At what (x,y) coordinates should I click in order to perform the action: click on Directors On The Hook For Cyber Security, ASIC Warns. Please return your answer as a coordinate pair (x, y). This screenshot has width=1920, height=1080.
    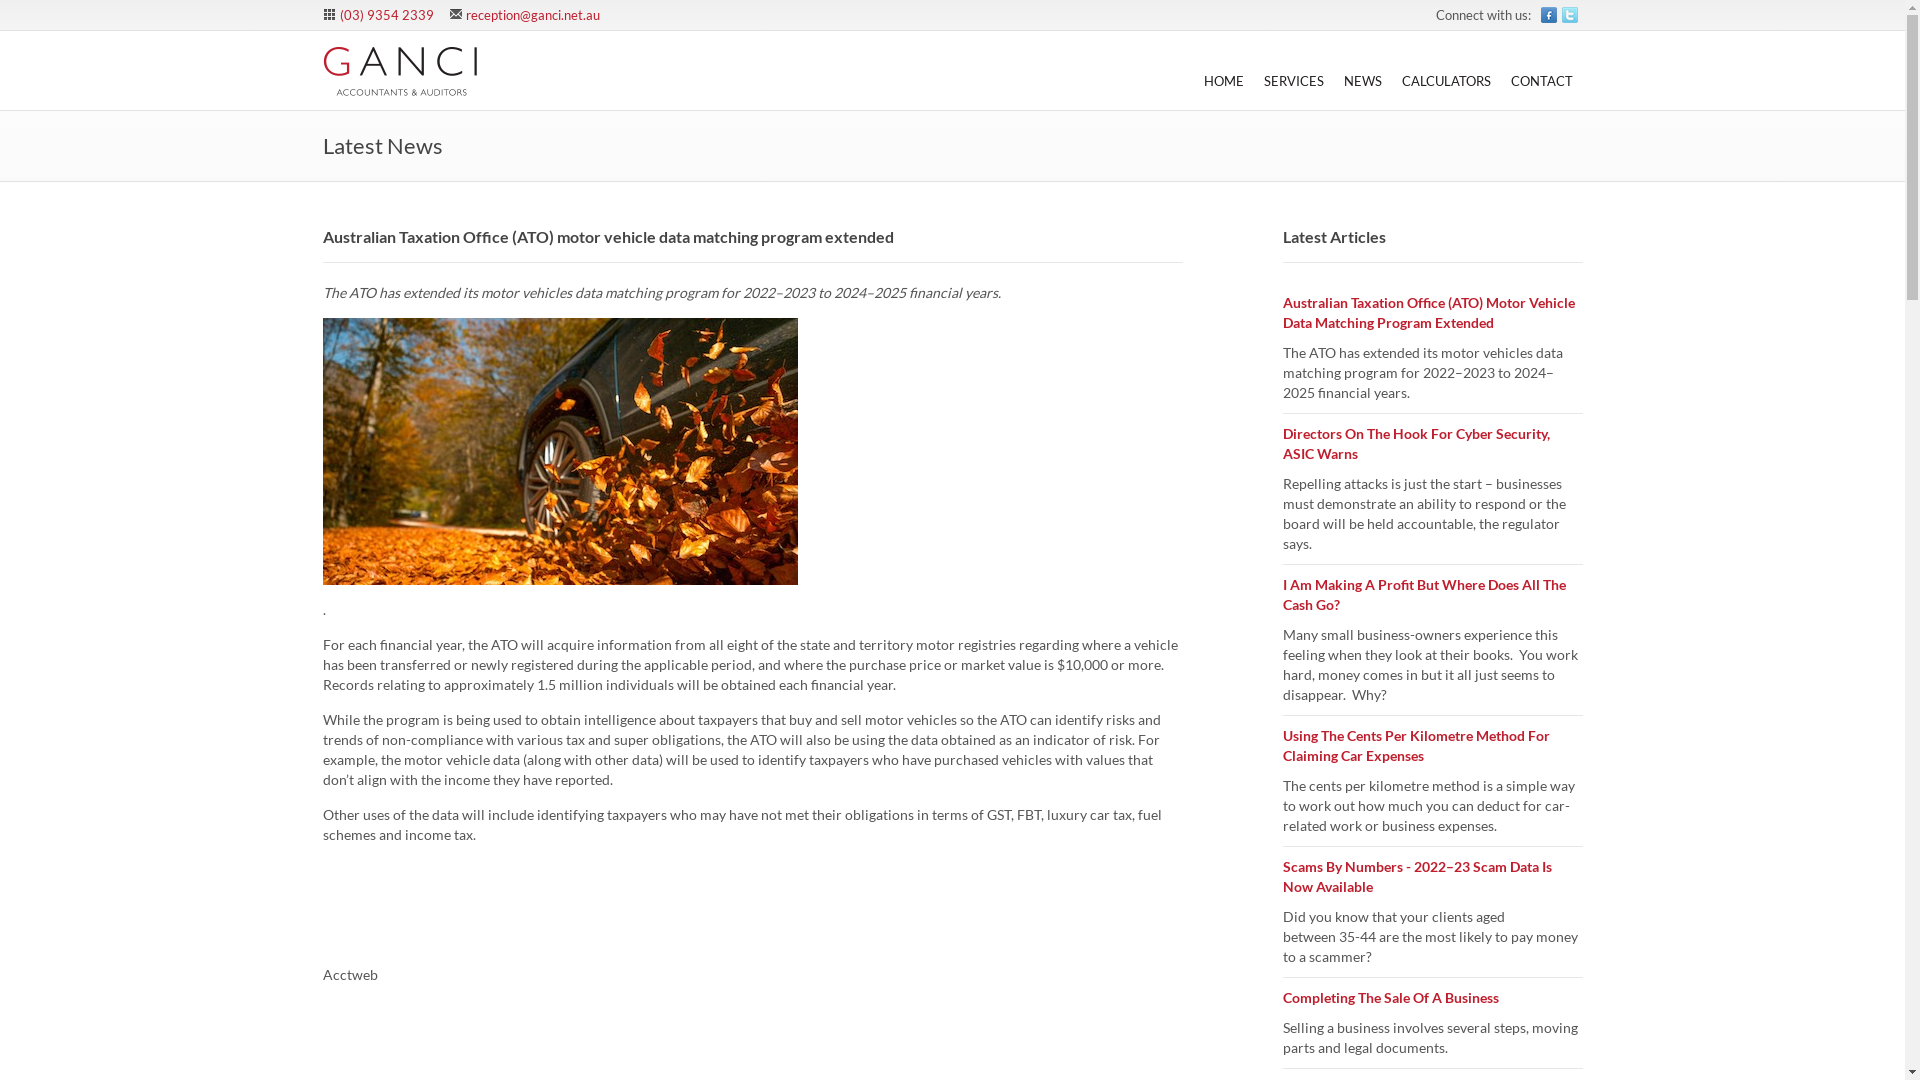
    Looking at the image, I should click on (1416, 444).